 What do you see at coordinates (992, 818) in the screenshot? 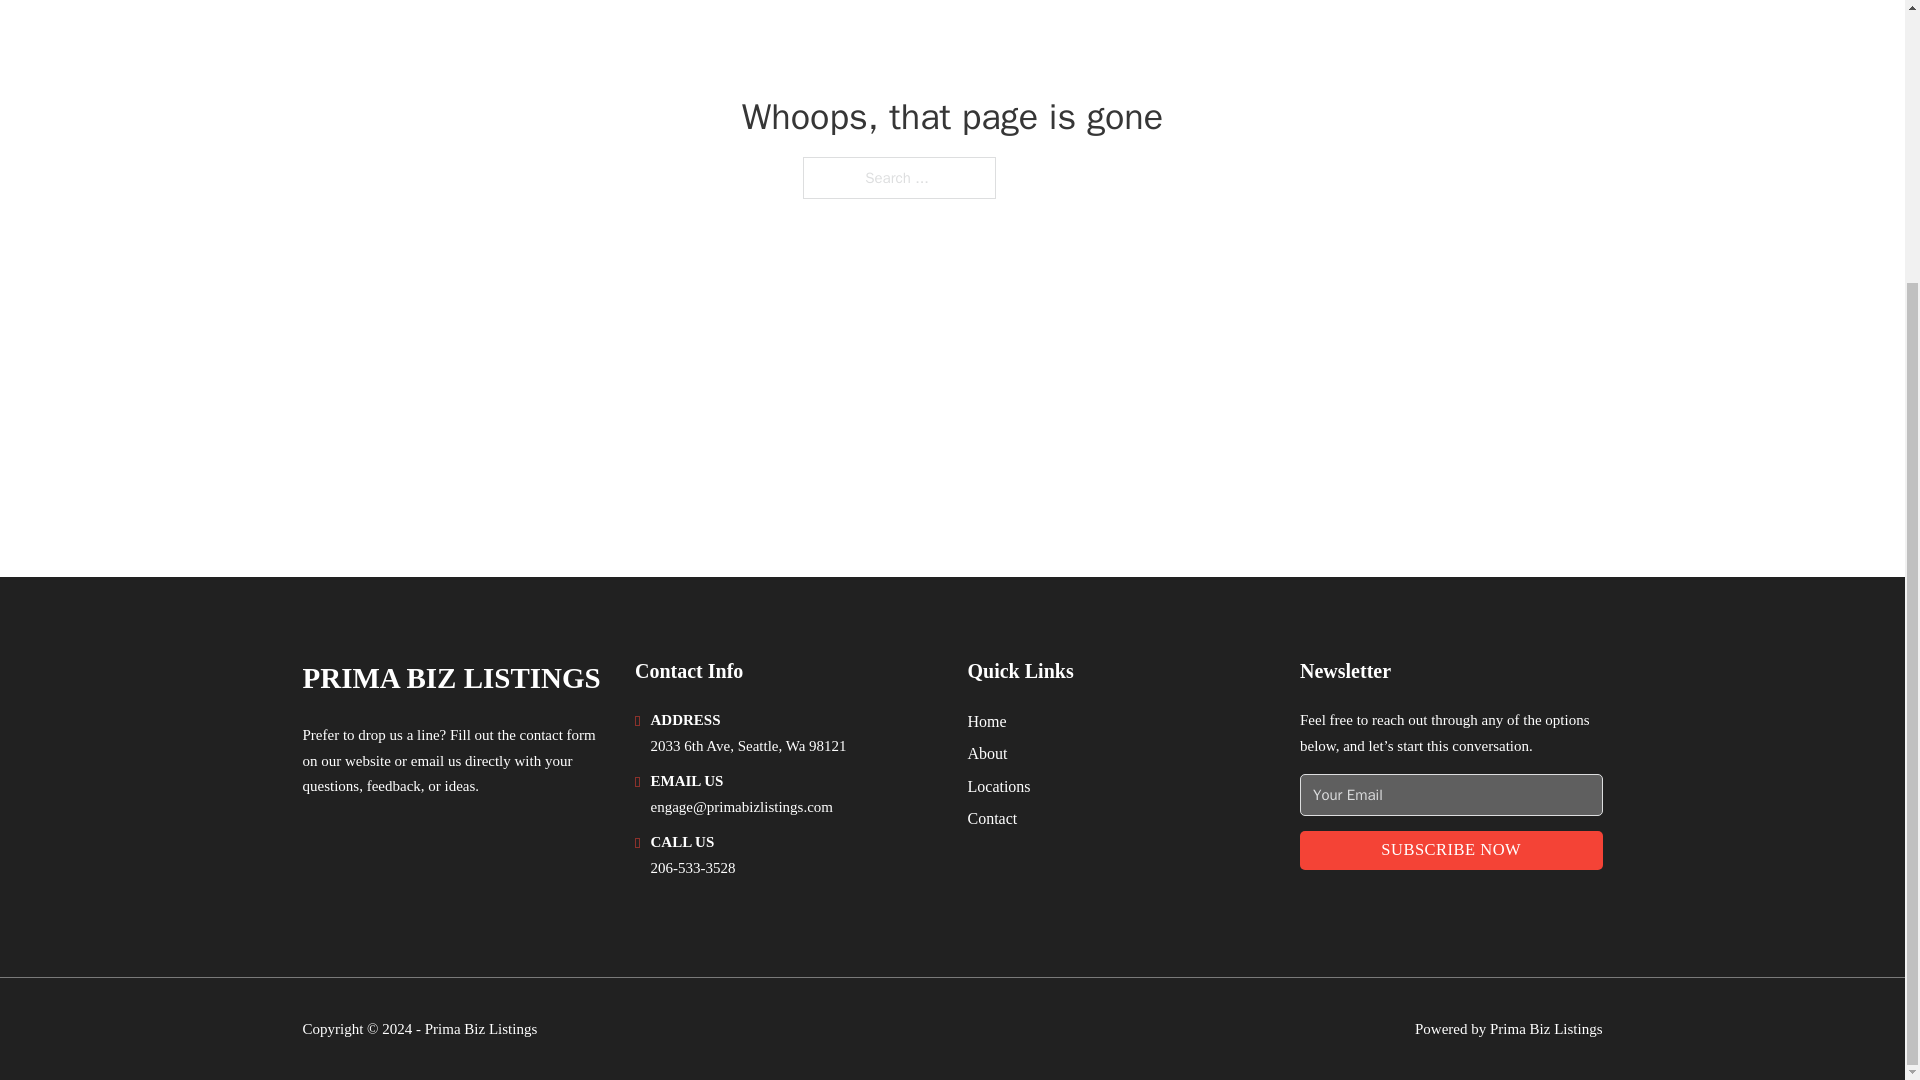
I see `Contact` at bounding box center [992, 818].